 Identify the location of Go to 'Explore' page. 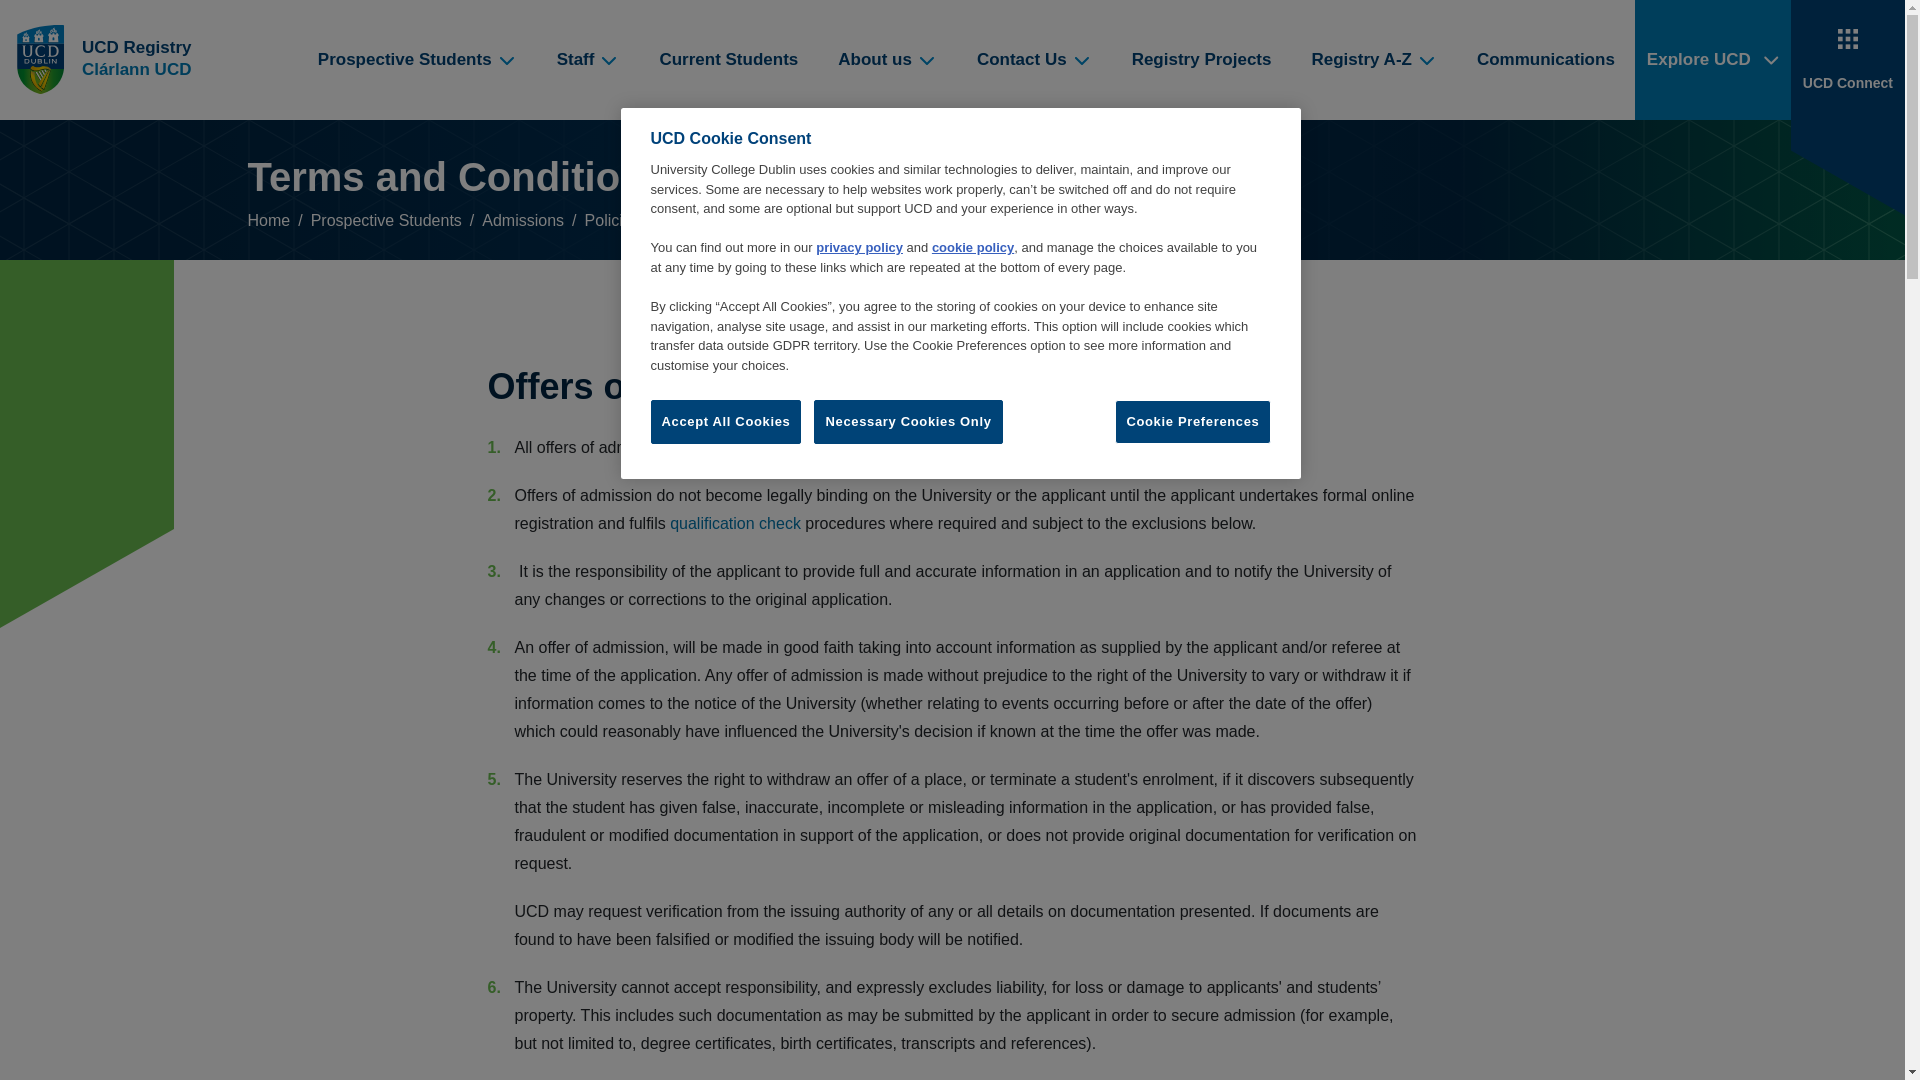
(1713, 60).